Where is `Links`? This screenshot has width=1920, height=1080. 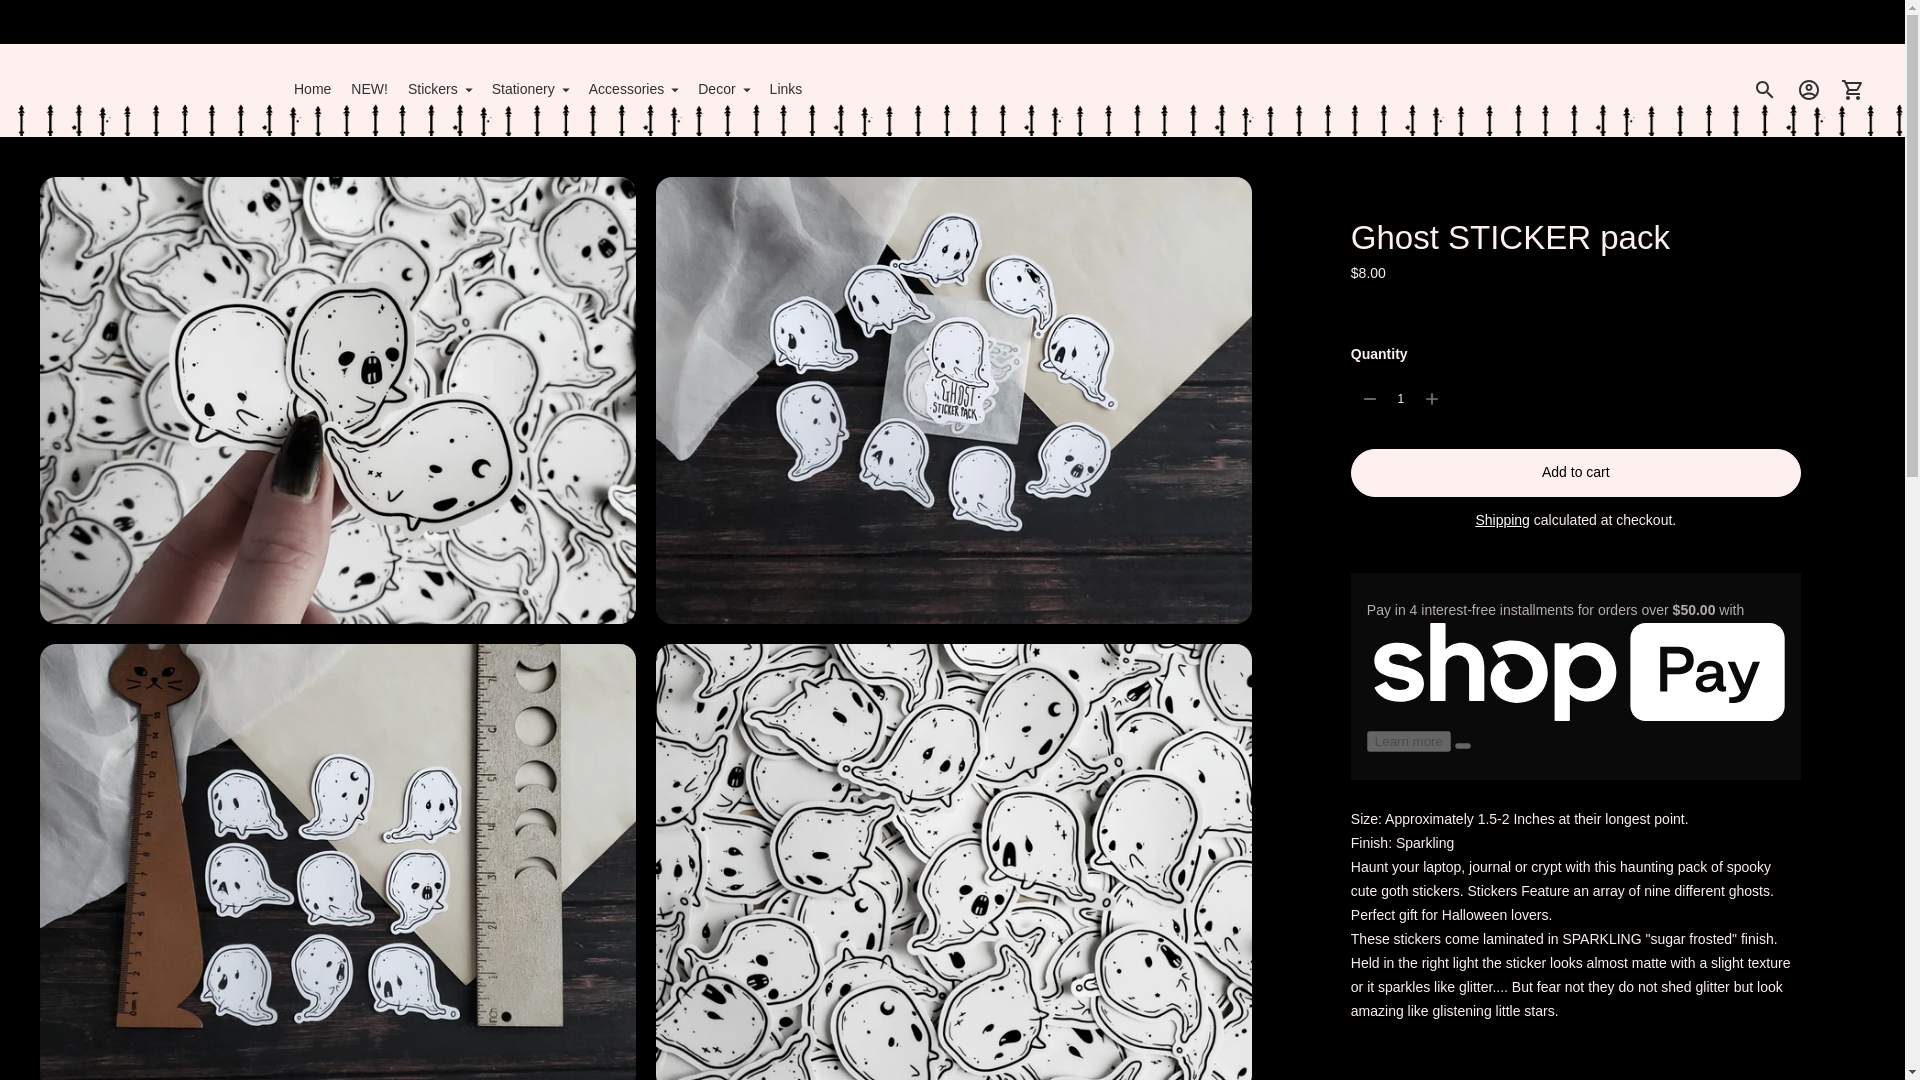
Links is located at coordinates (786, 90).